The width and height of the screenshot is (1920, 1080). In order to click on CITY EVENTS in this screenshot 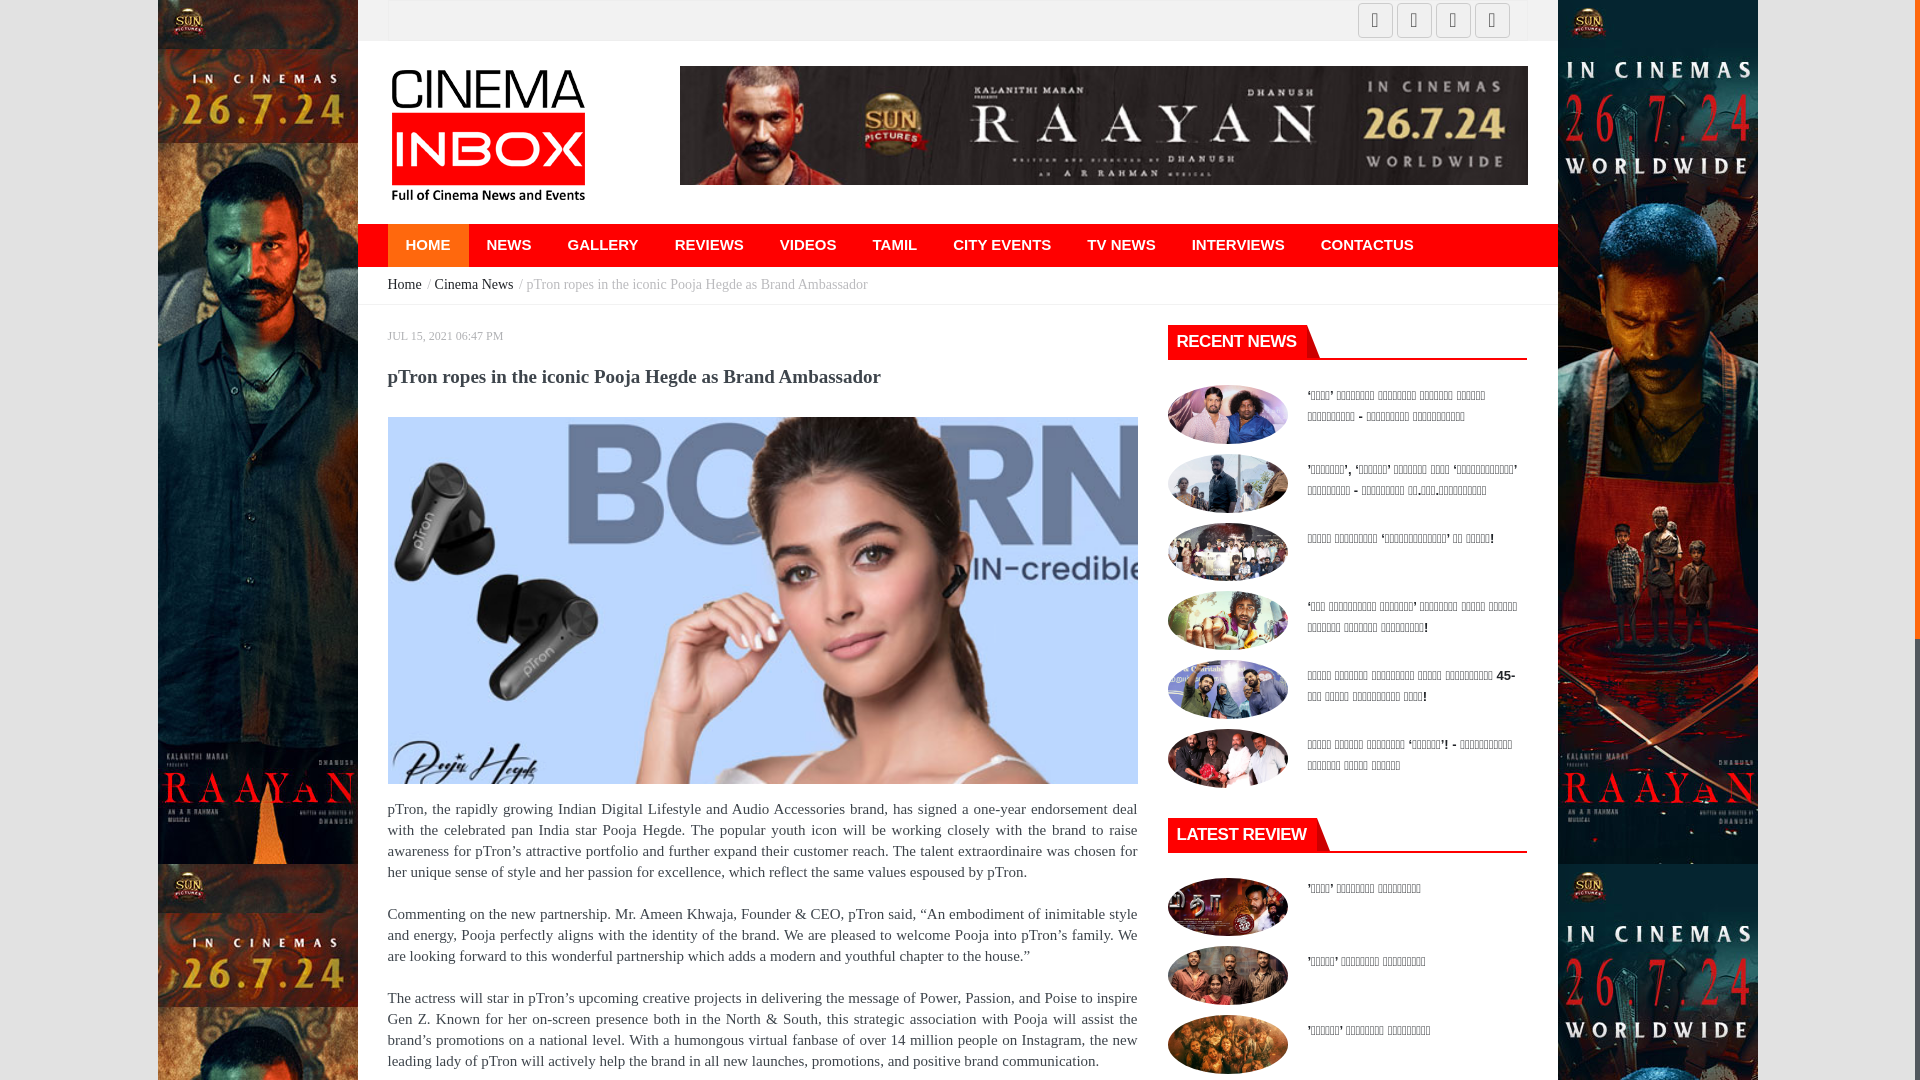, I will do `click(1002, 244)`.